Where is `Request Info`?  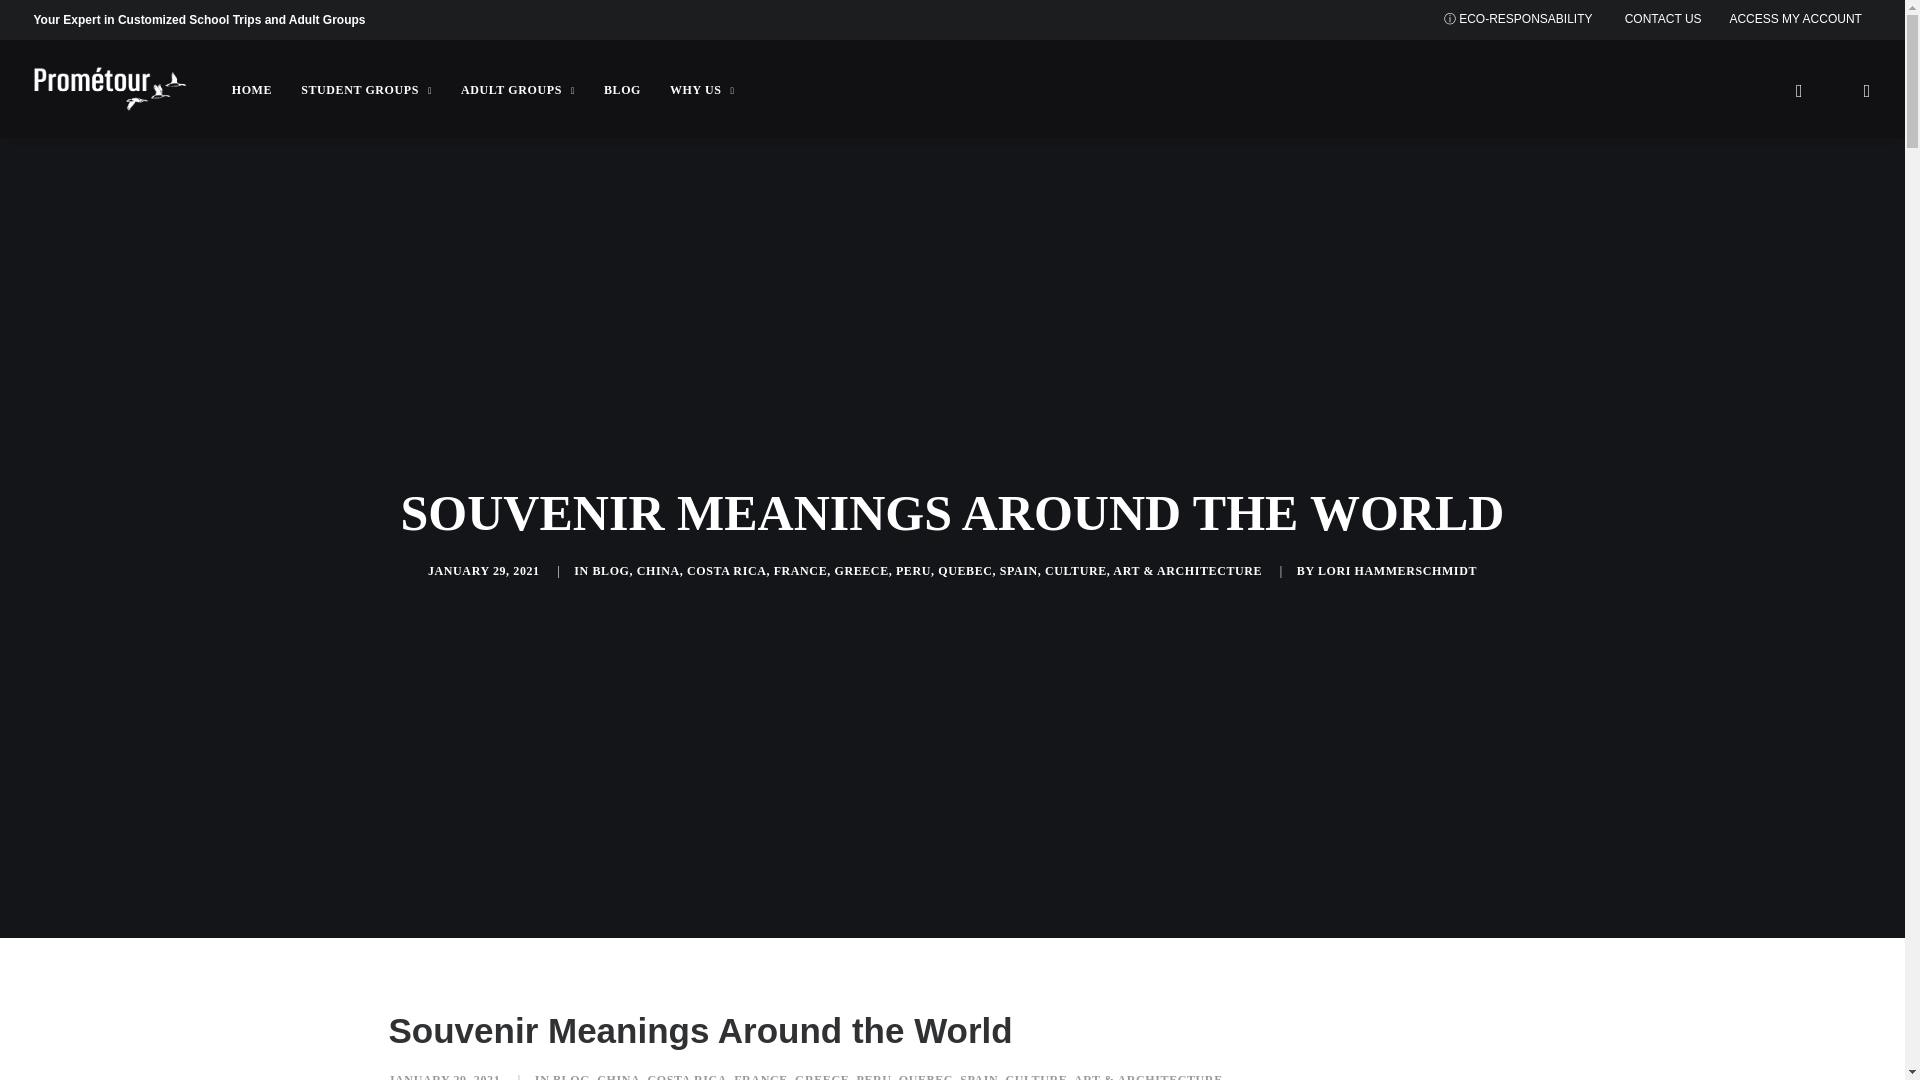 Request Info is located at coordinates (1668, 18).